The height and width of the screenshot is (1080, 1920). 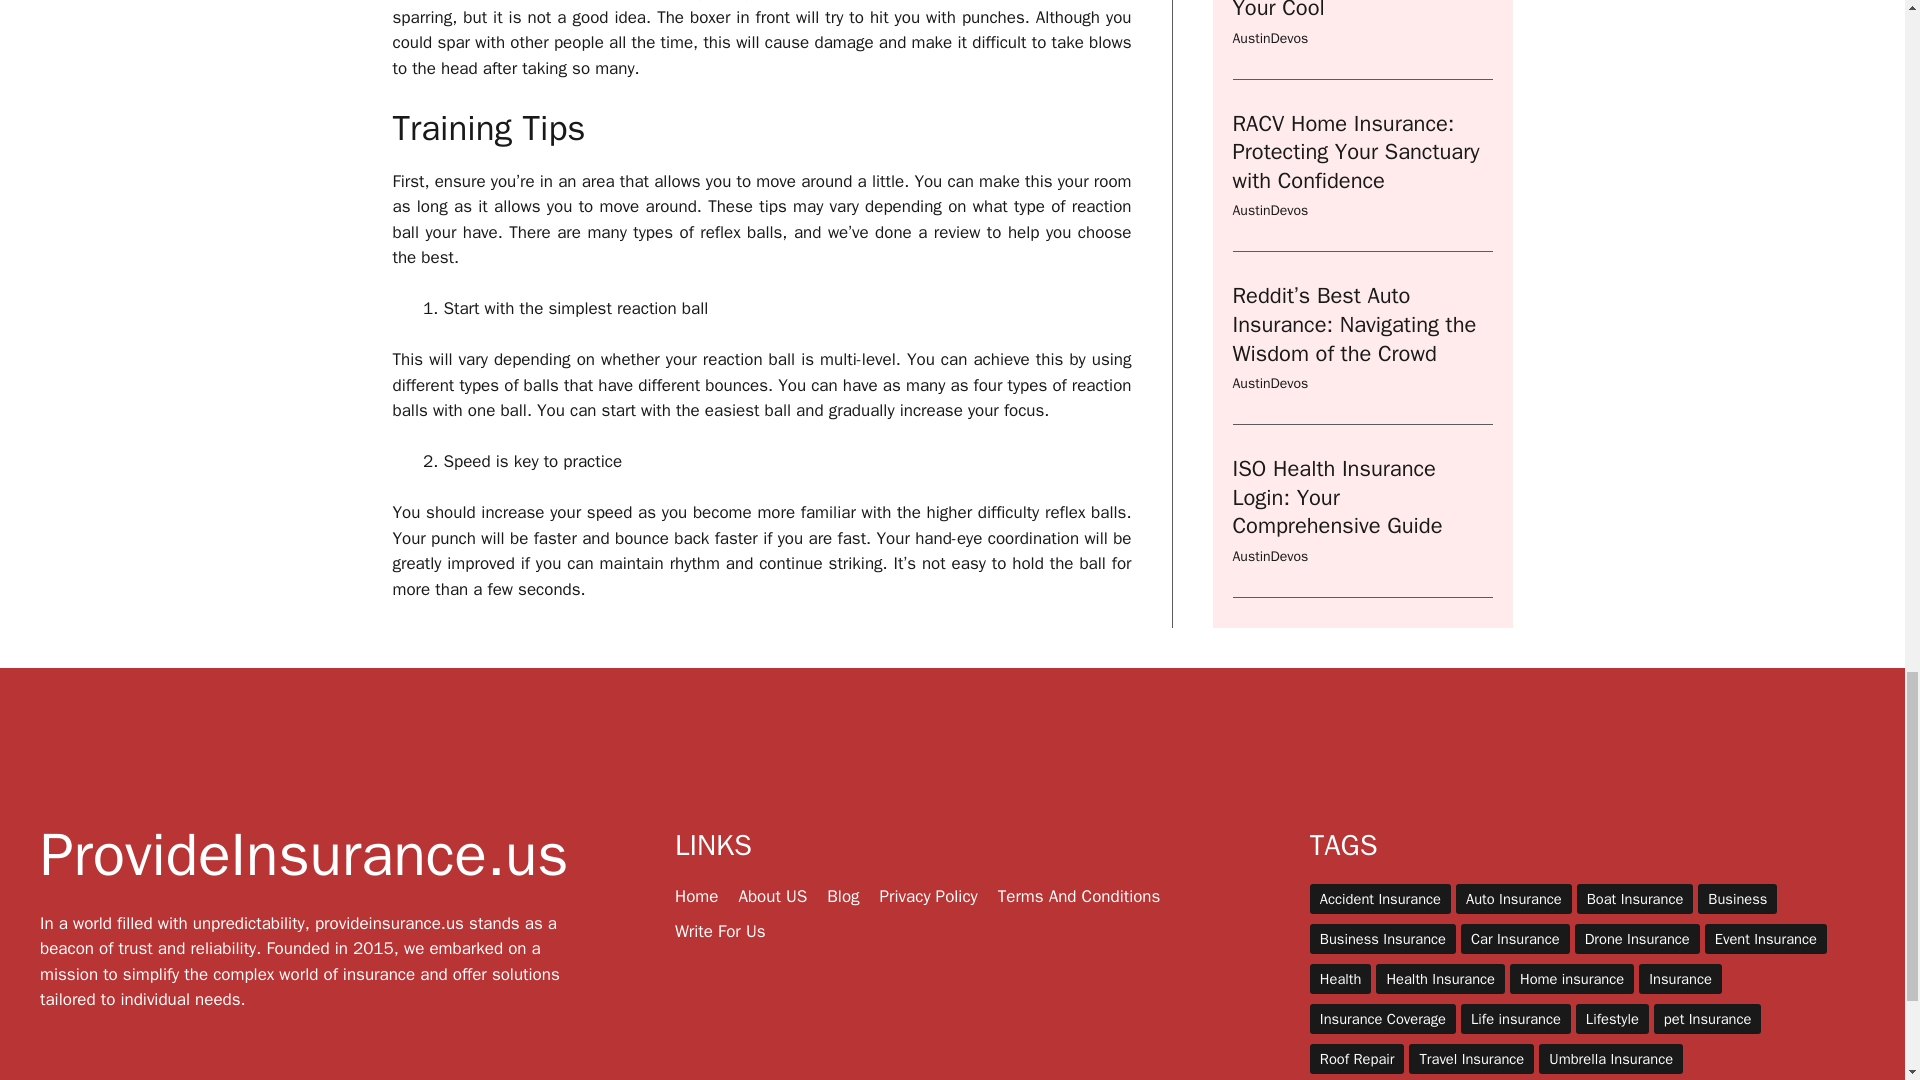 I want to click on ISO Health Insurance Login: Your Comprehensive Guide, so click(x=1336, y=220).